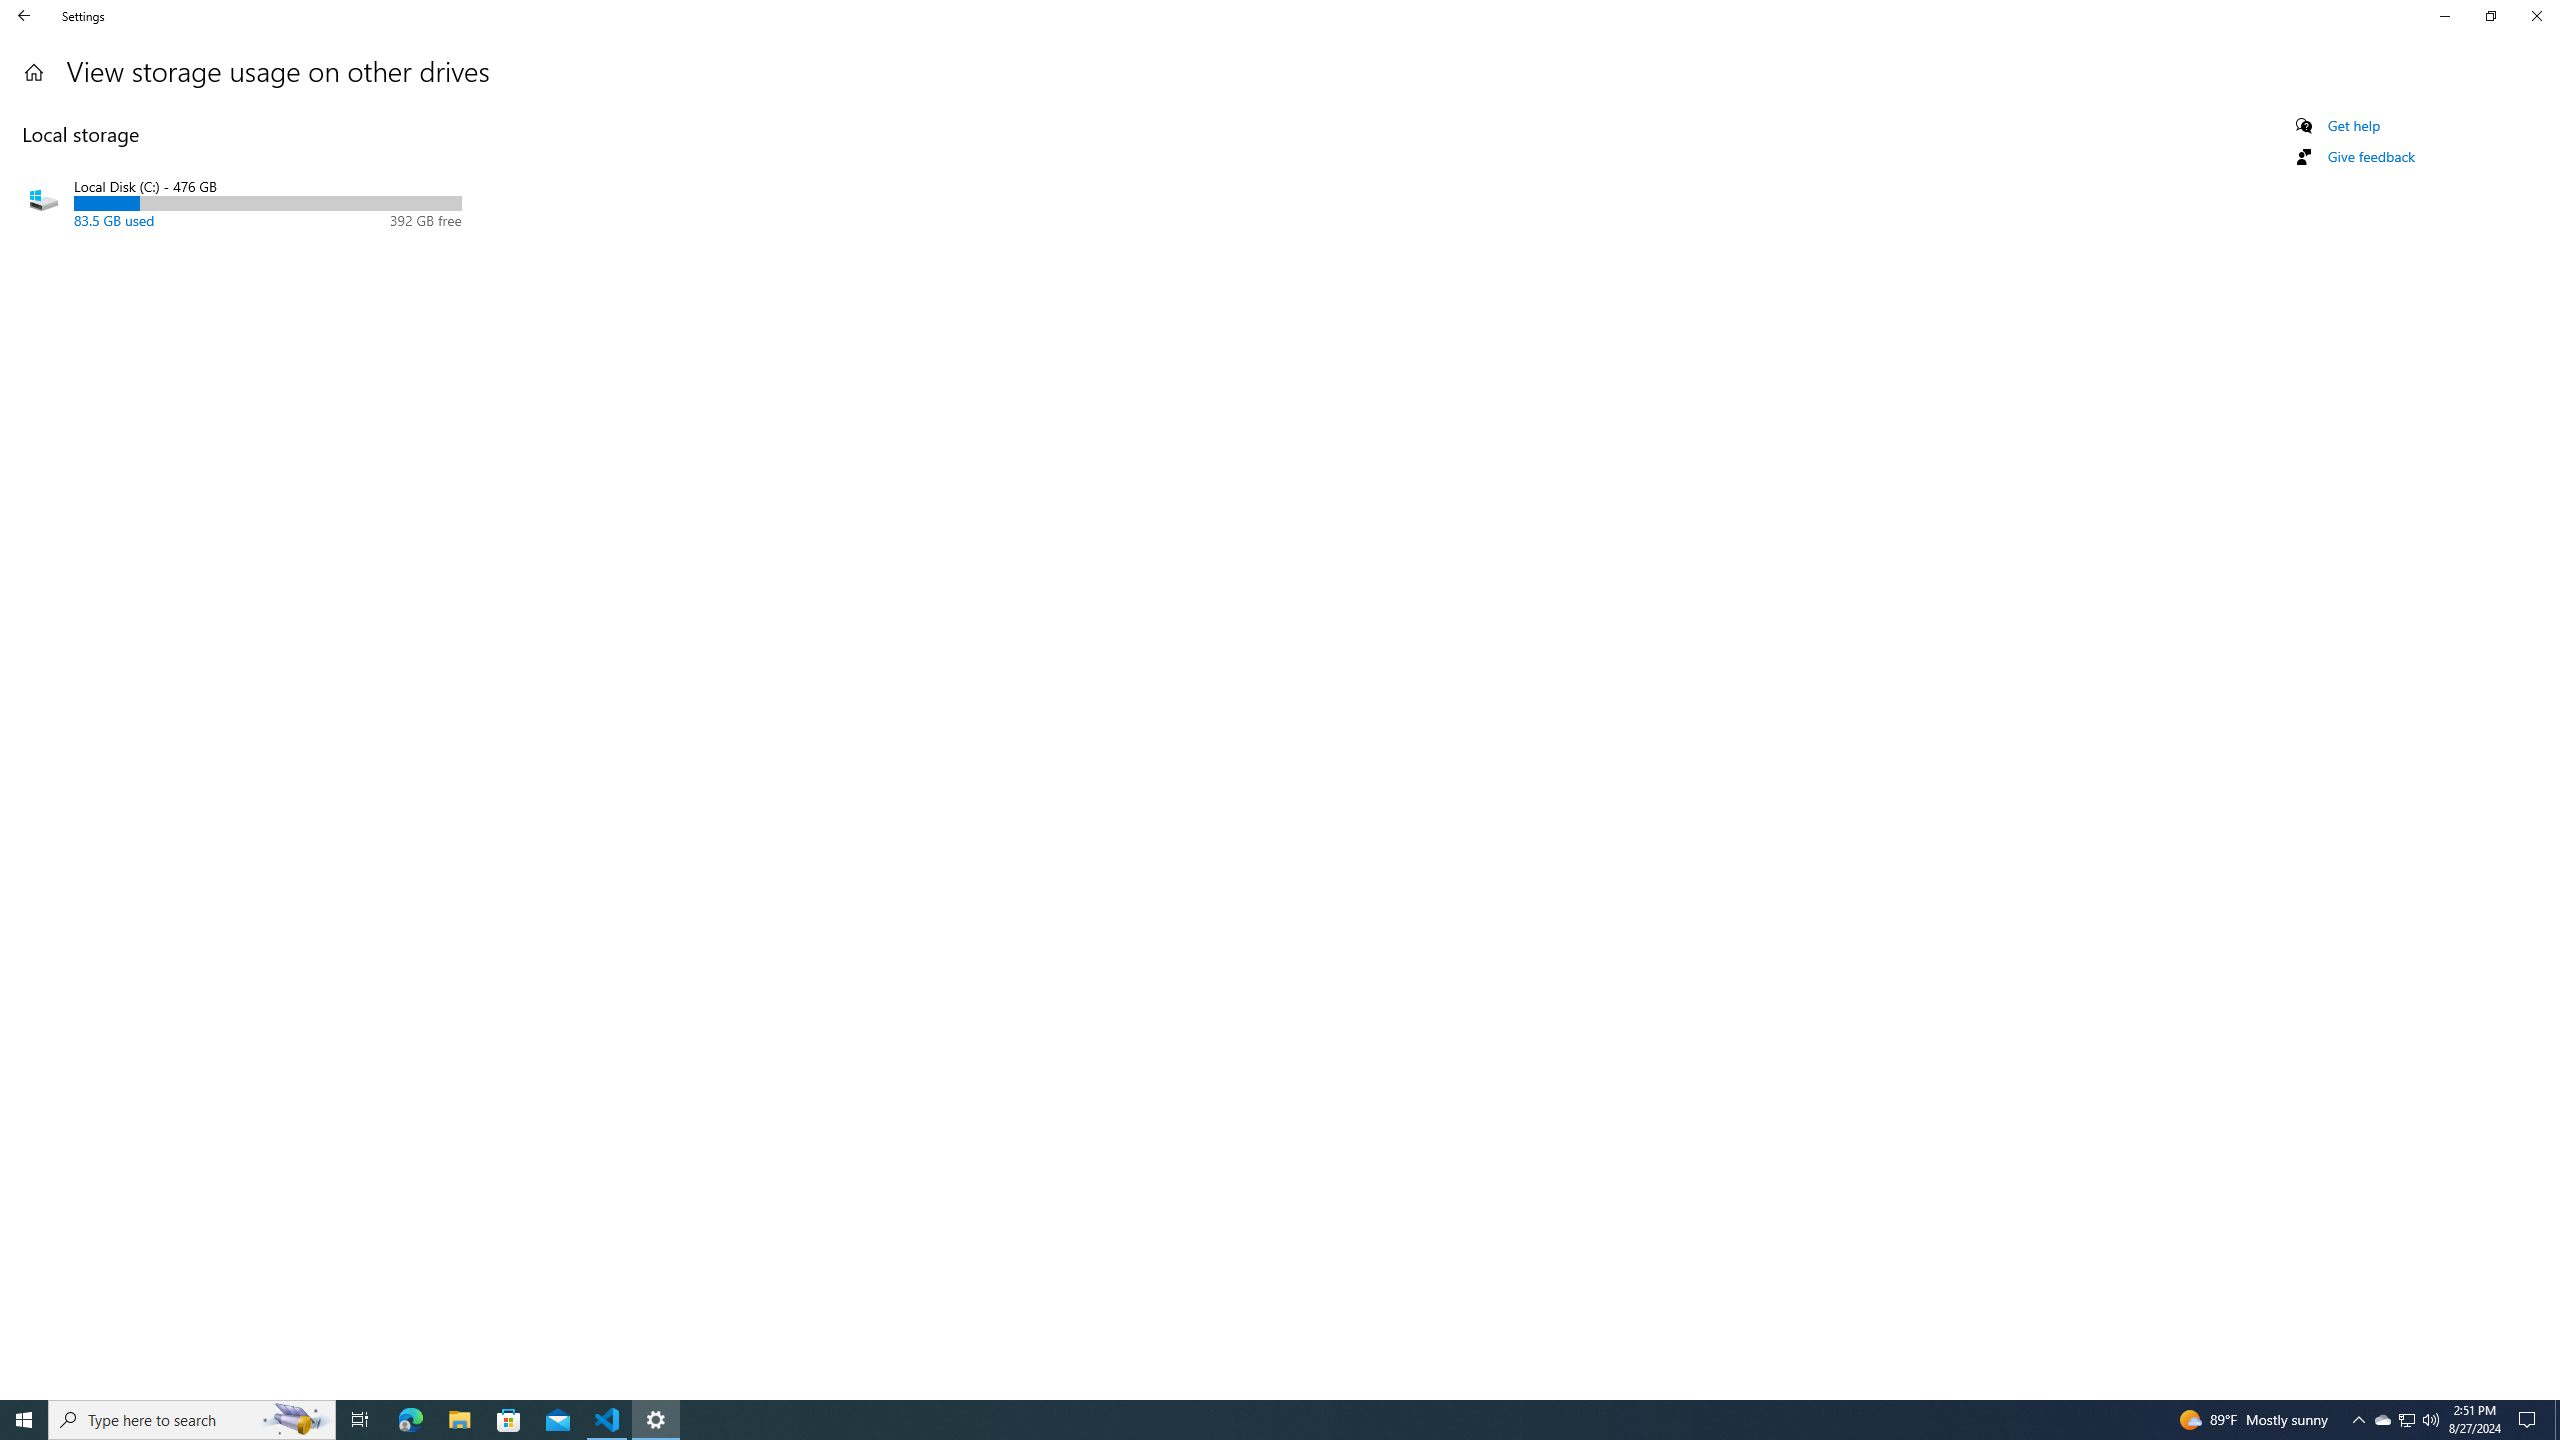  What do you see at coordinates (656, 1420) in the screenshot?
I see `Notification Chevron` at bounding box center [656, 1420].